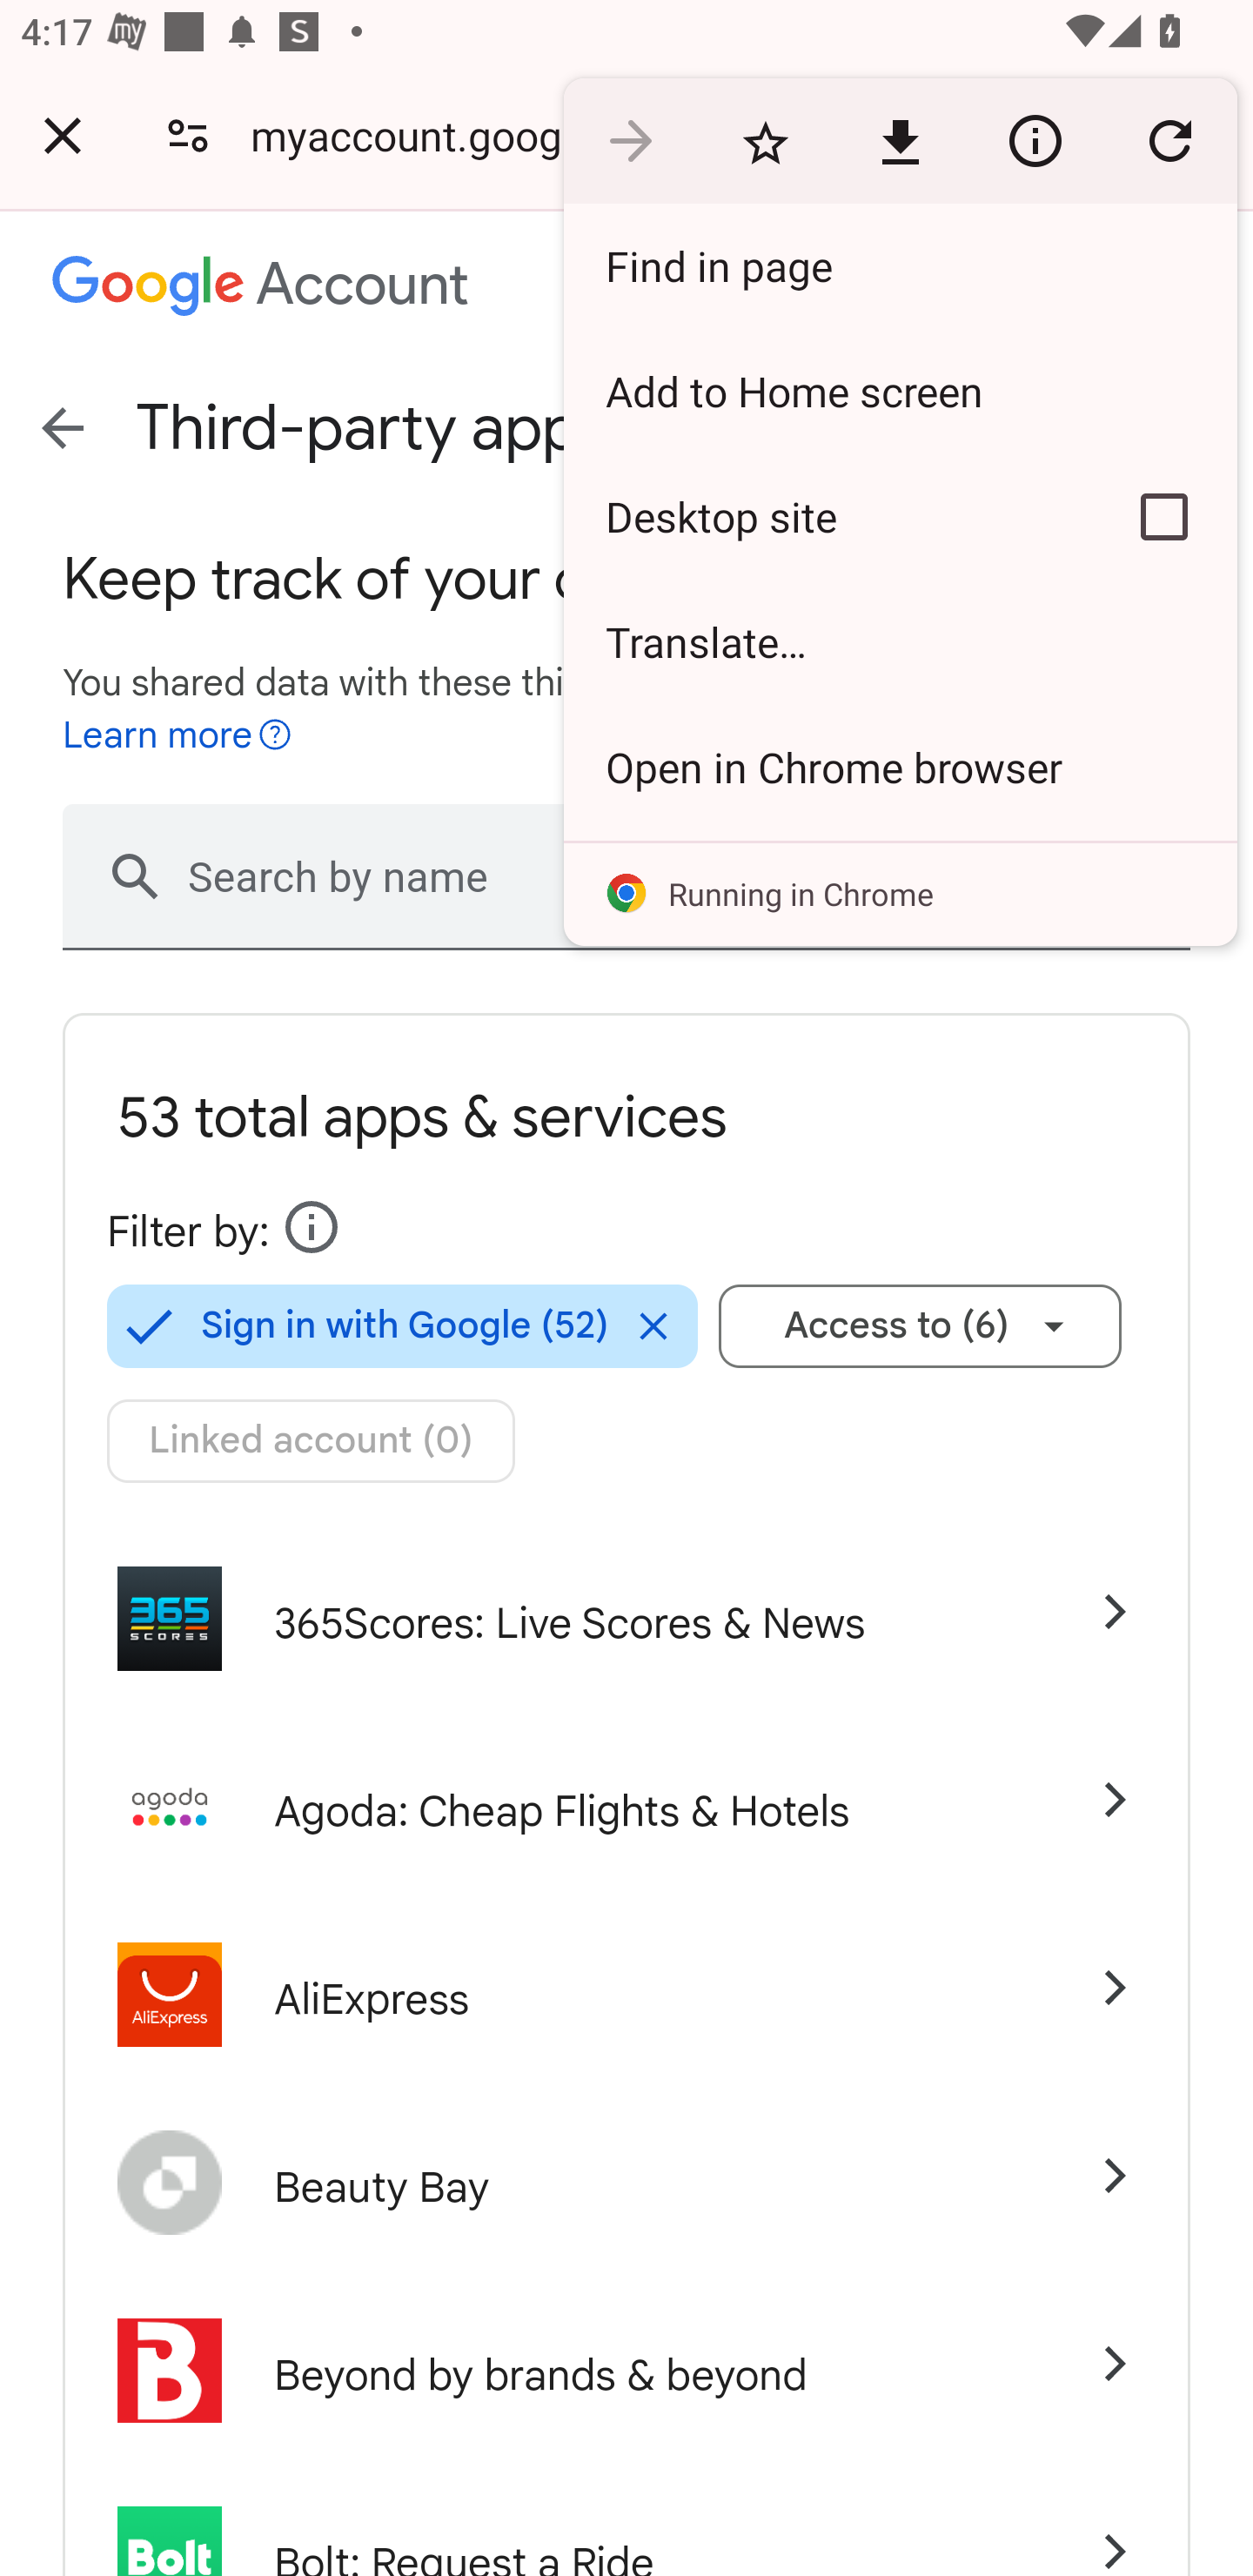  Describe the element at coordinates (828, 516) in the screenshot. I see `Desktop site Turn on Request desktop site` at that location.